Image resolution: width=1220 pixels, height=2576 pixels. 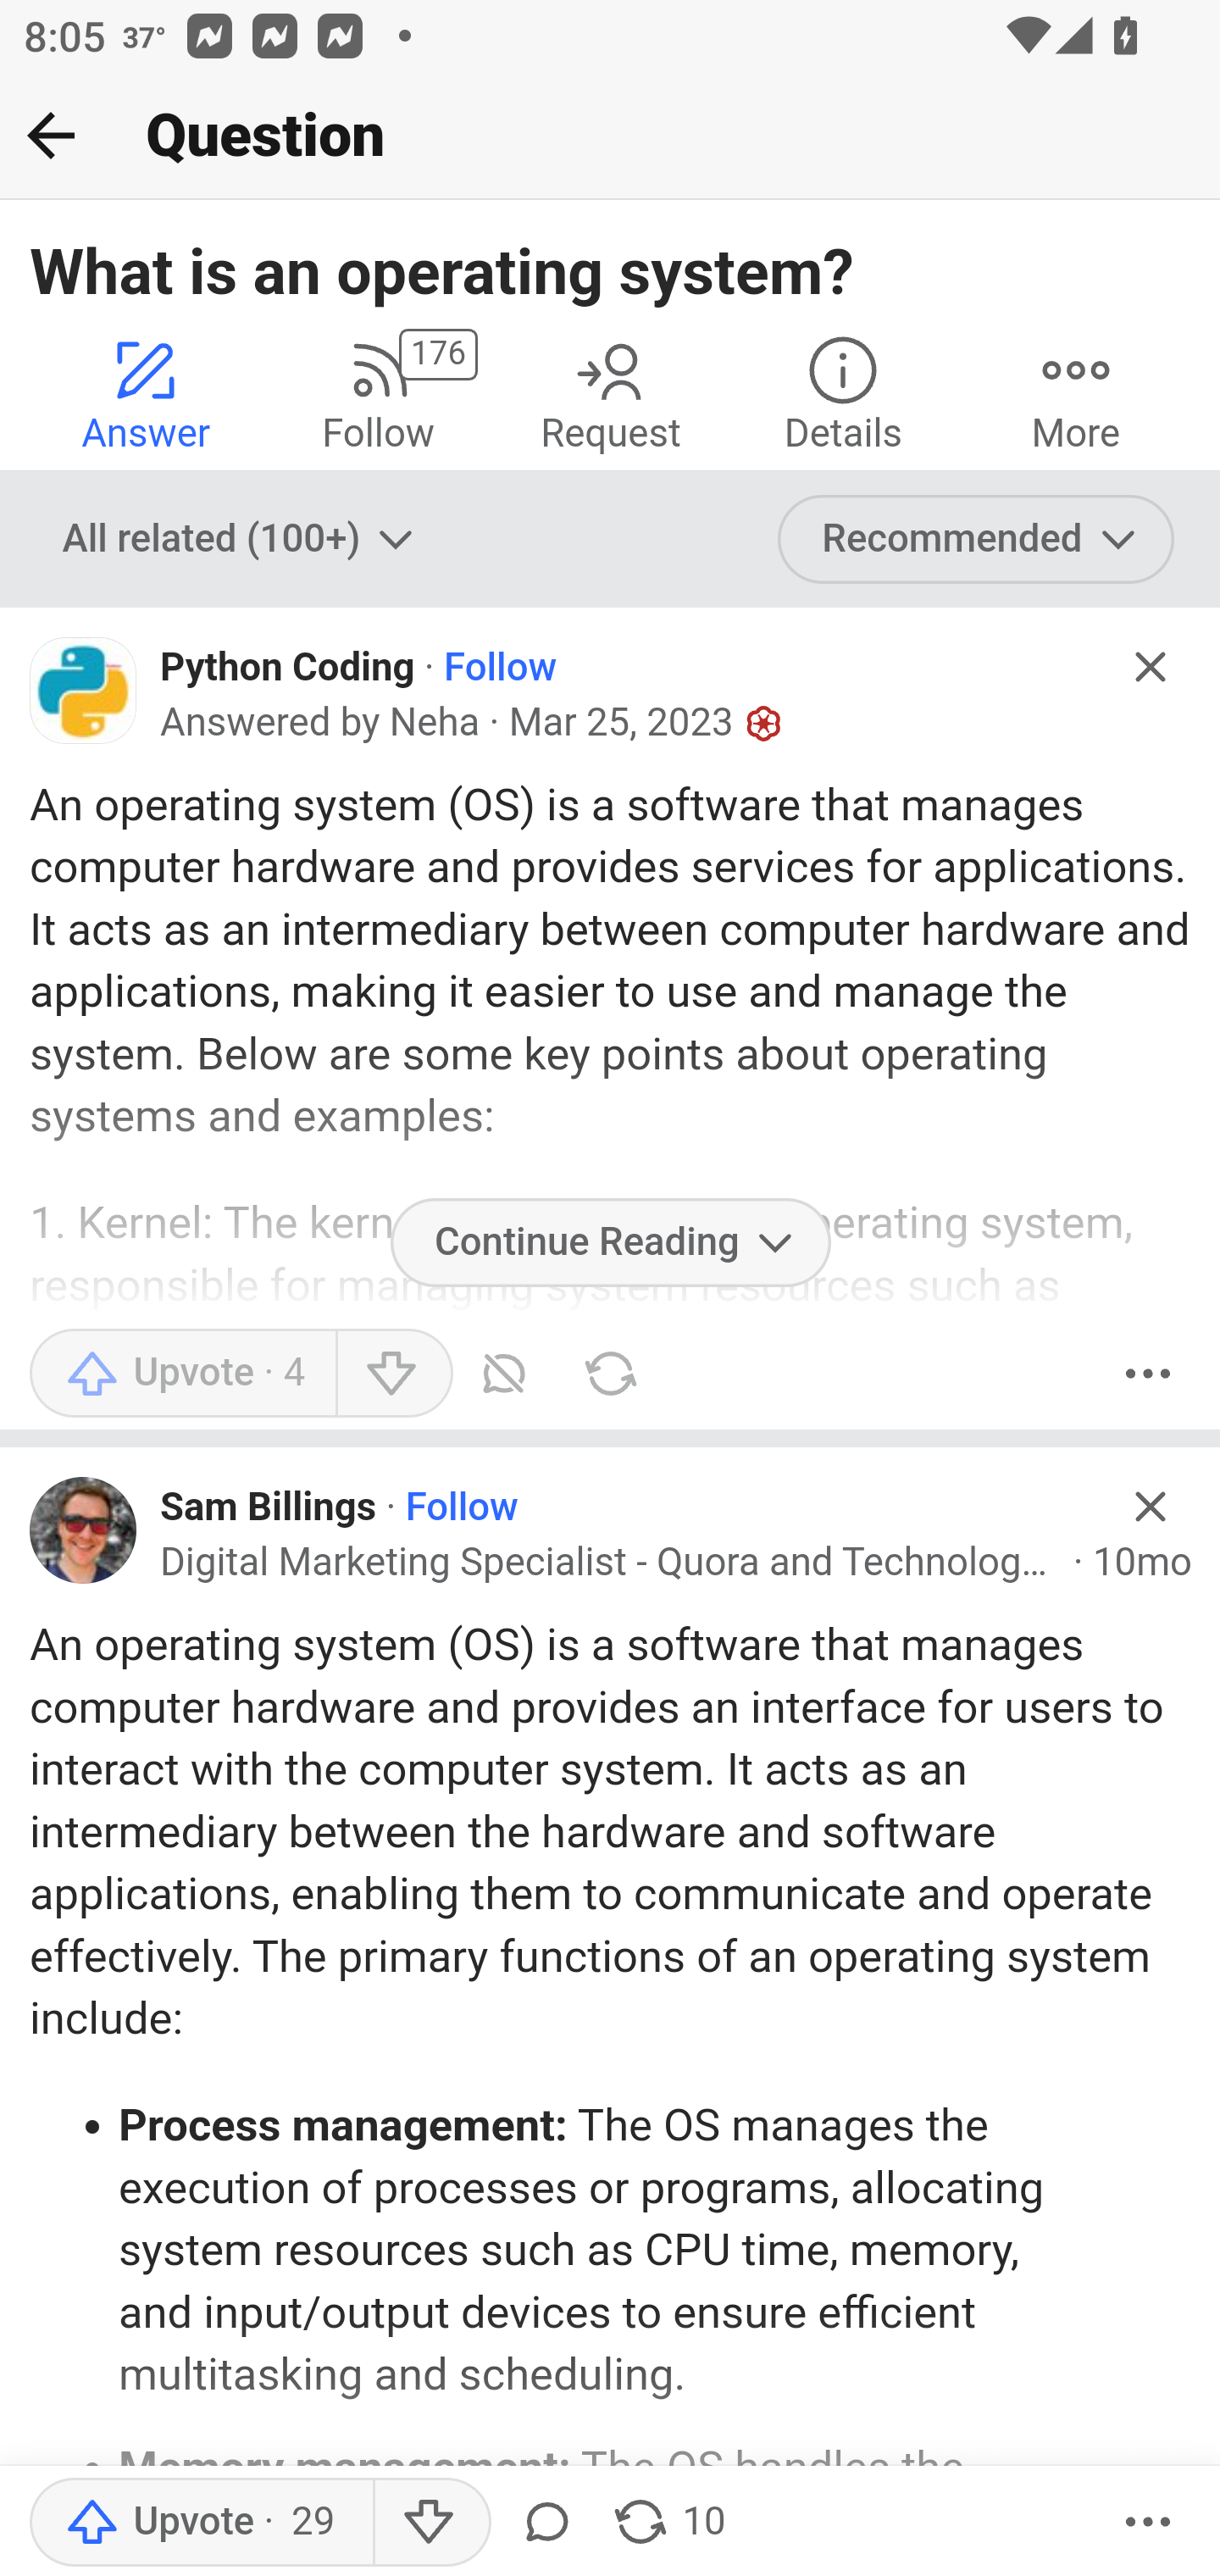 What do you see at coordinates (610, 1241) in the screenshot?
I see `Continue Reading` at bounding box center [610, 1241].